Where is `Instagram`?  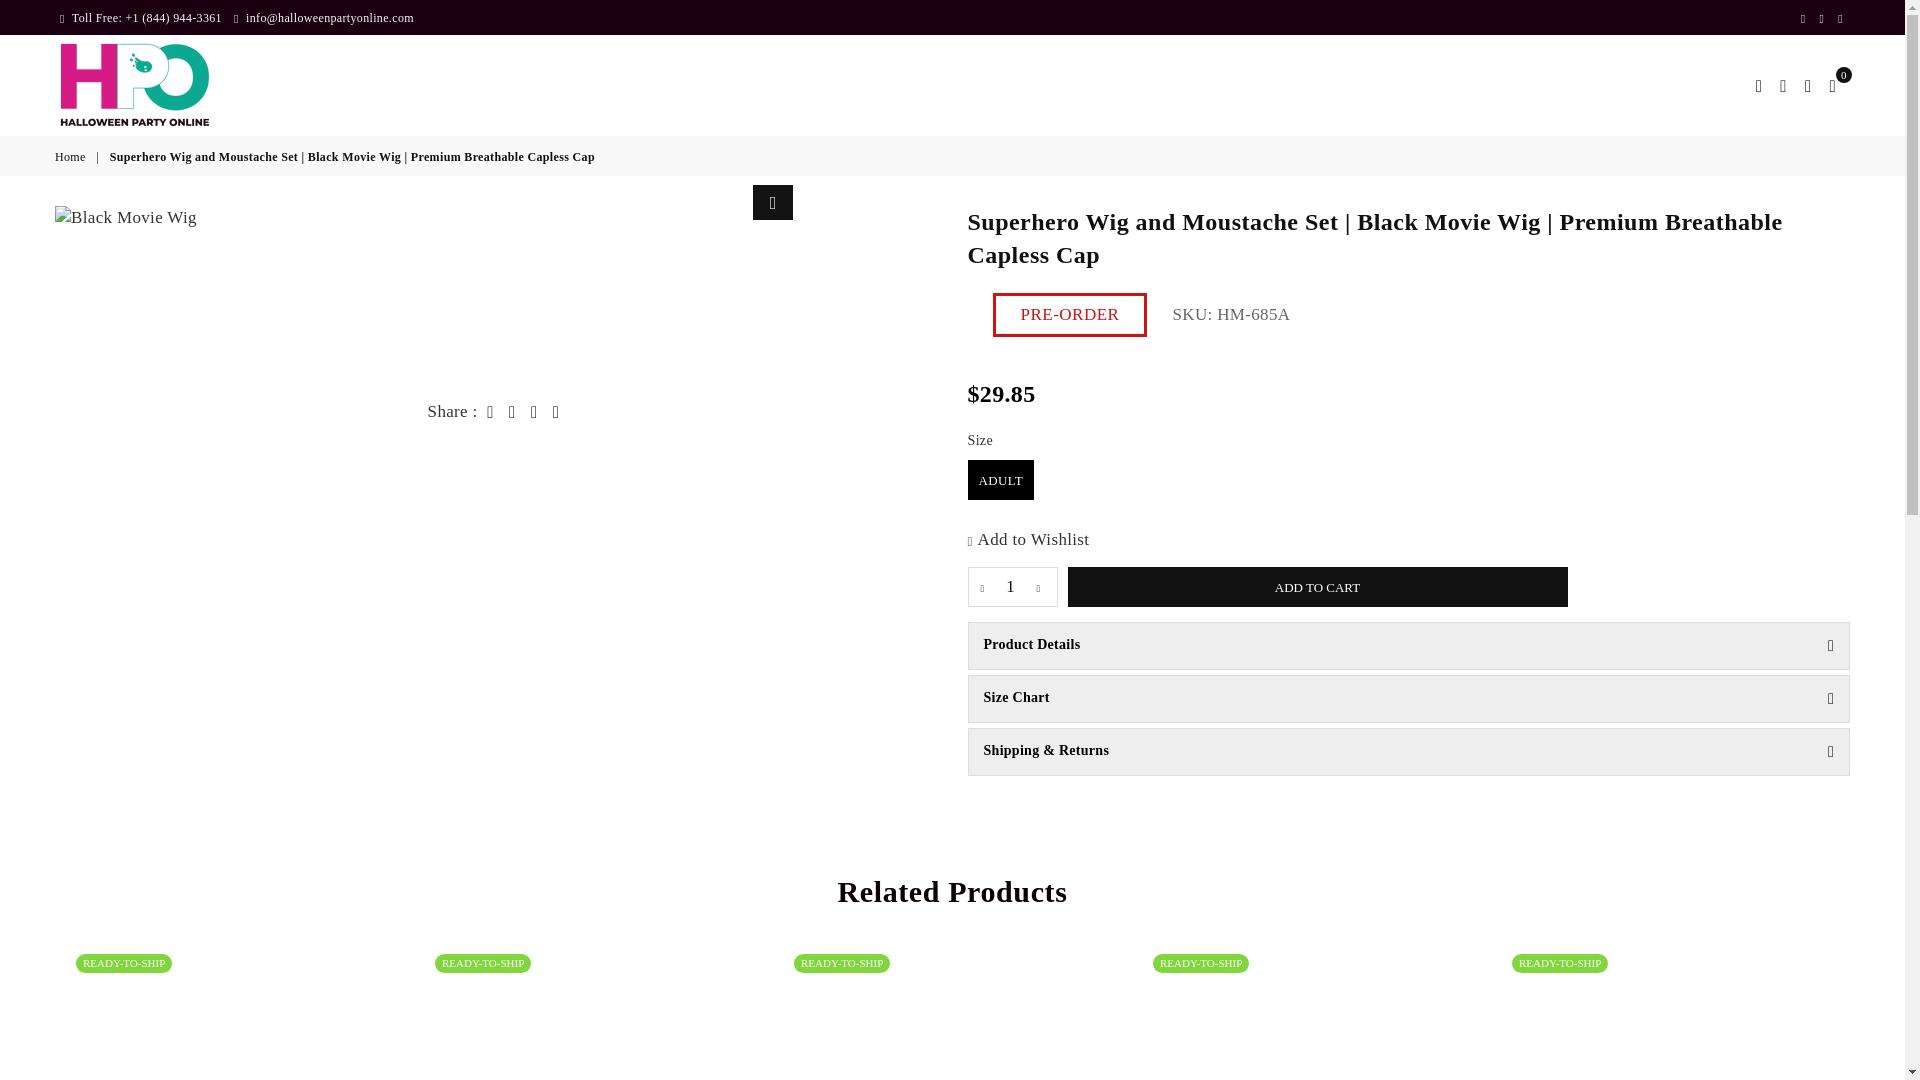
Instagram is located at coordinates (1840, 18).